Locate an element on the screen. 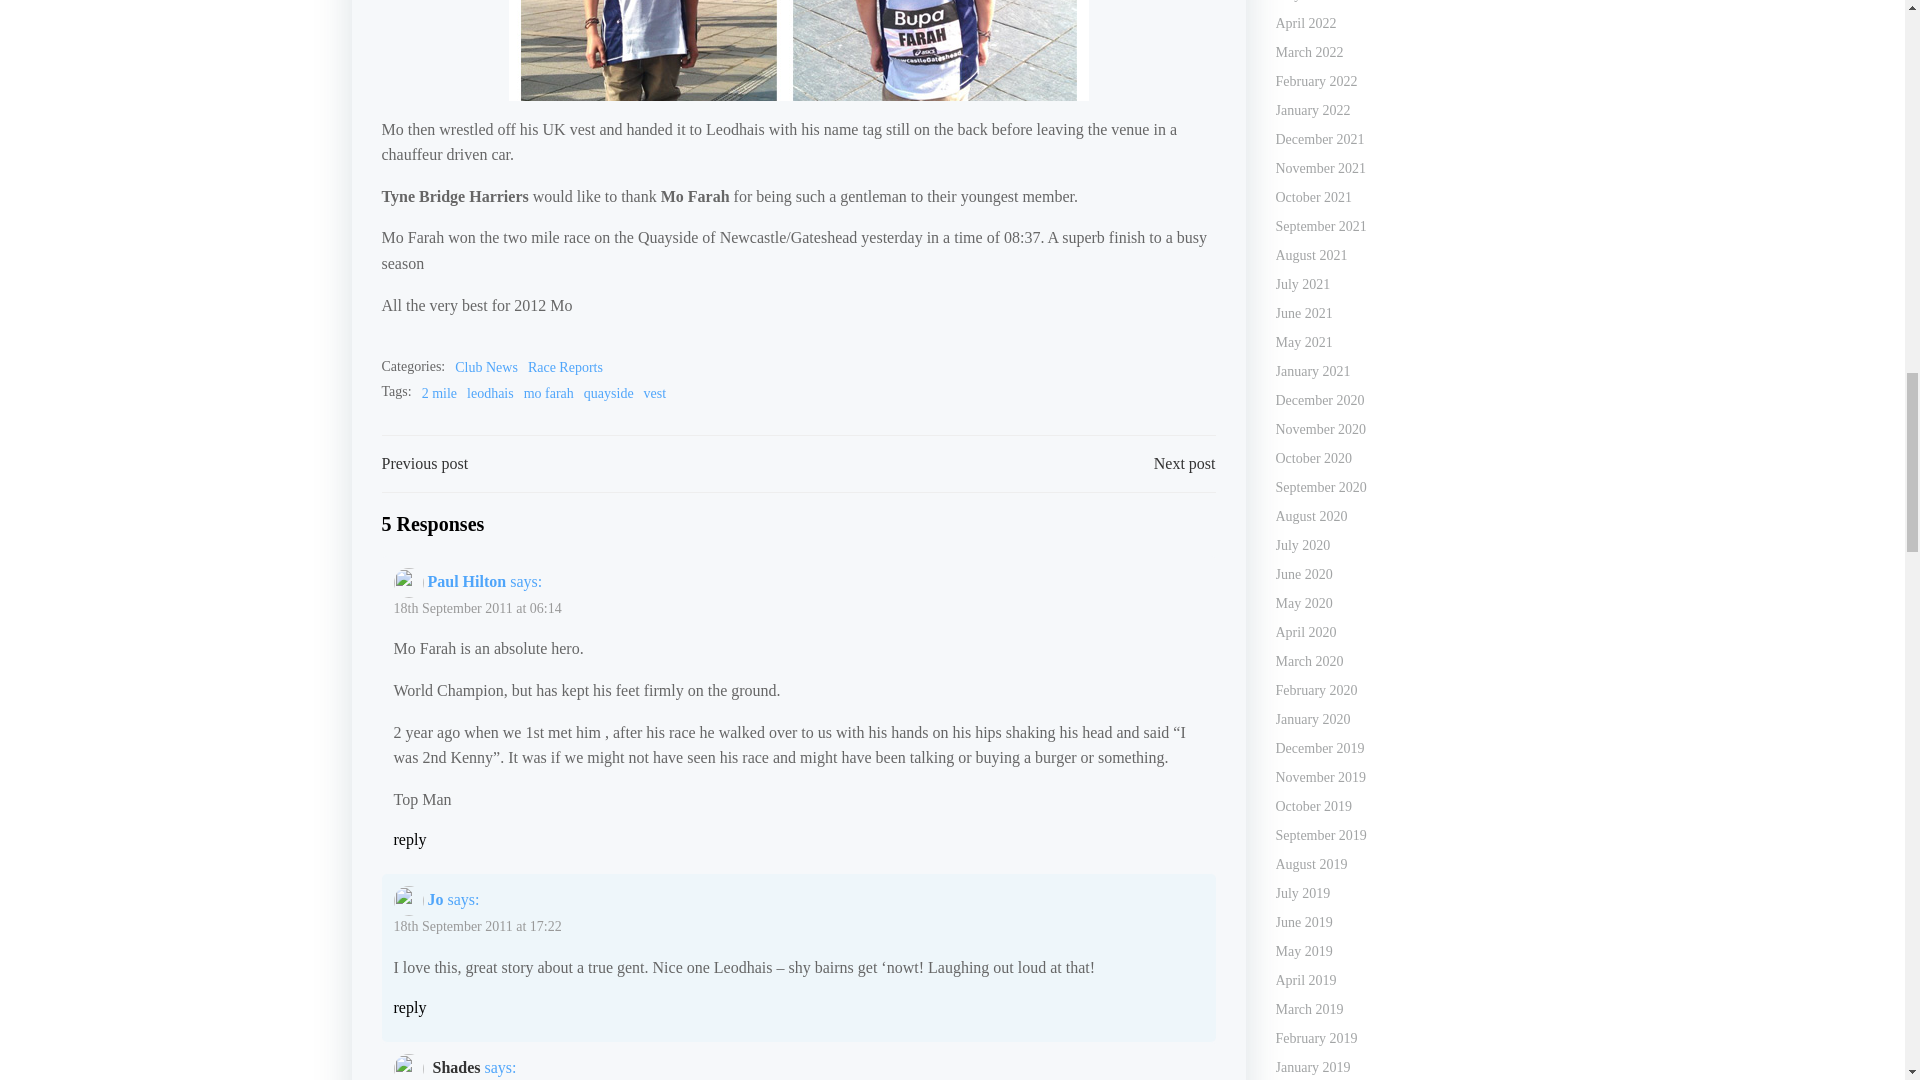 This screenshot has width=1920, height=1080. vest Tag is located at coordinates (654, 394).